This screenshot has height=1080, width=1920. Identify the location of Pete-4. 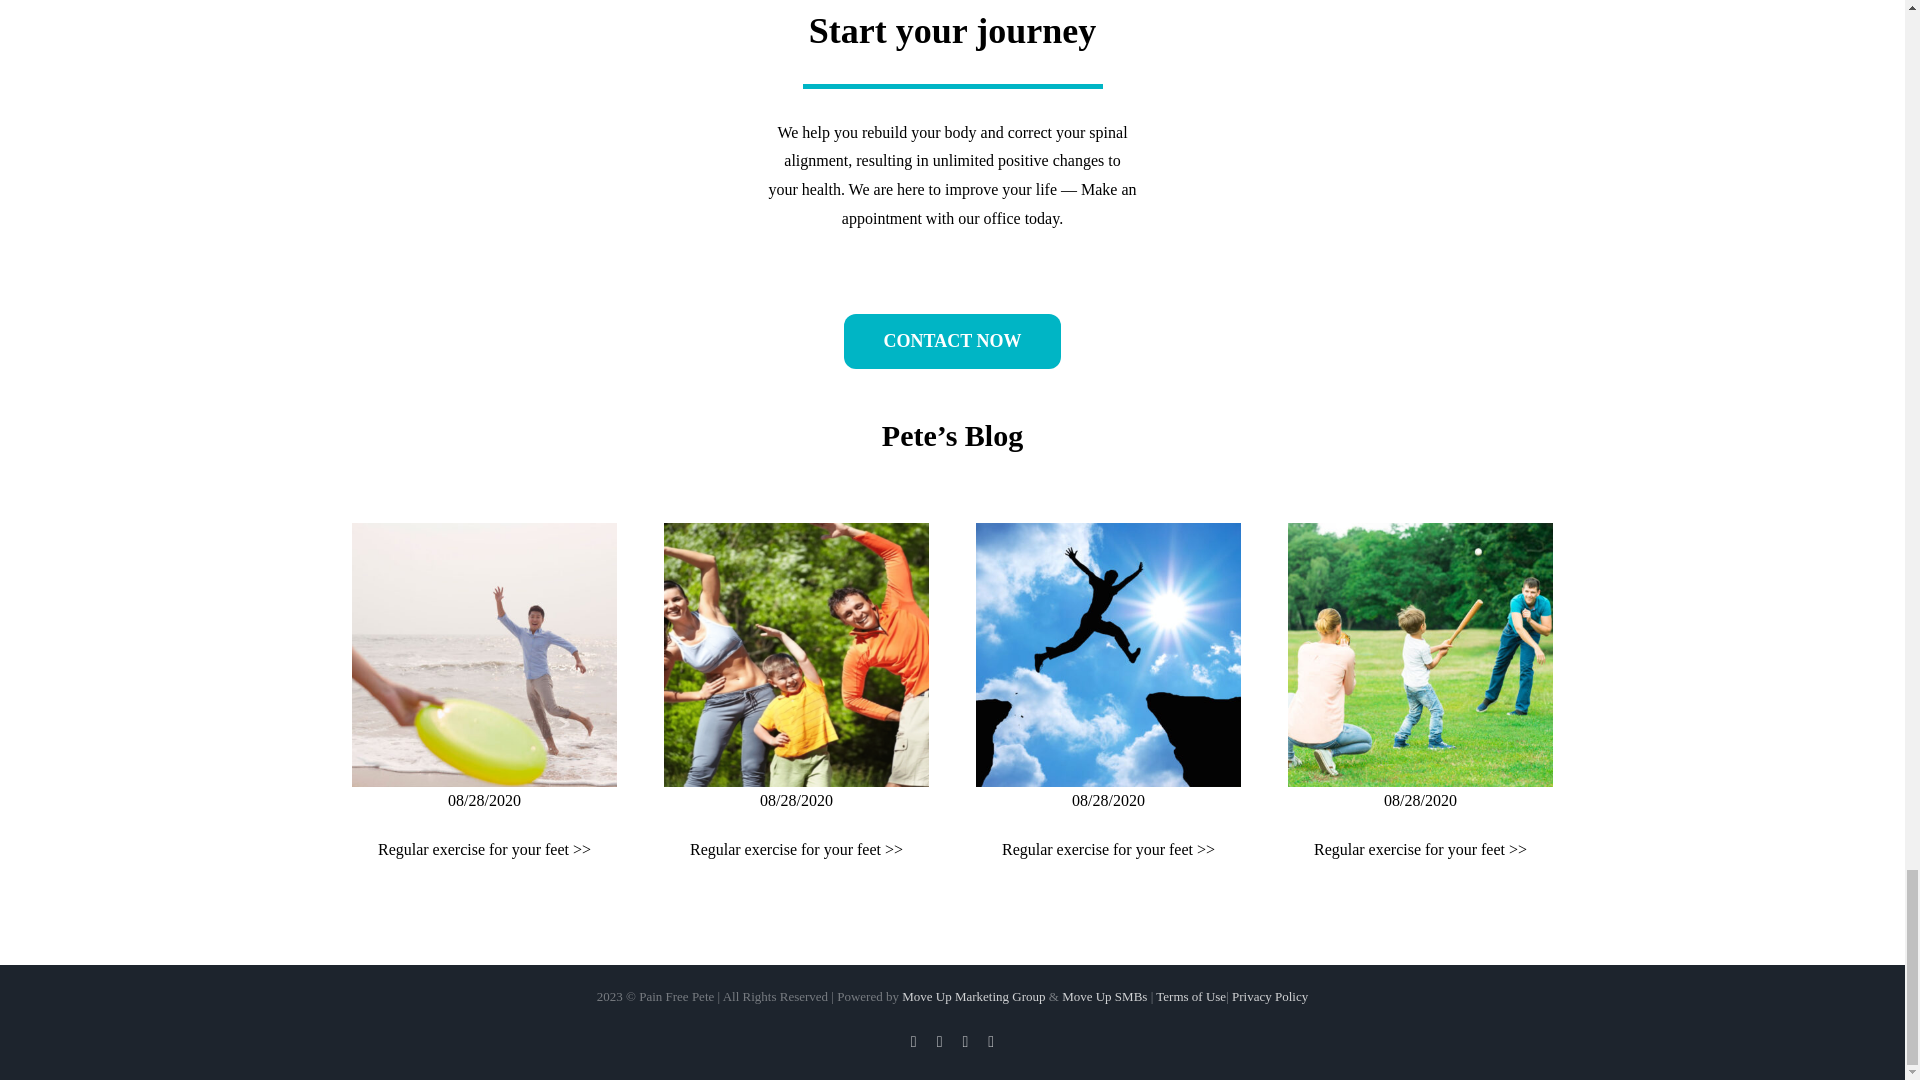
(484, 654).